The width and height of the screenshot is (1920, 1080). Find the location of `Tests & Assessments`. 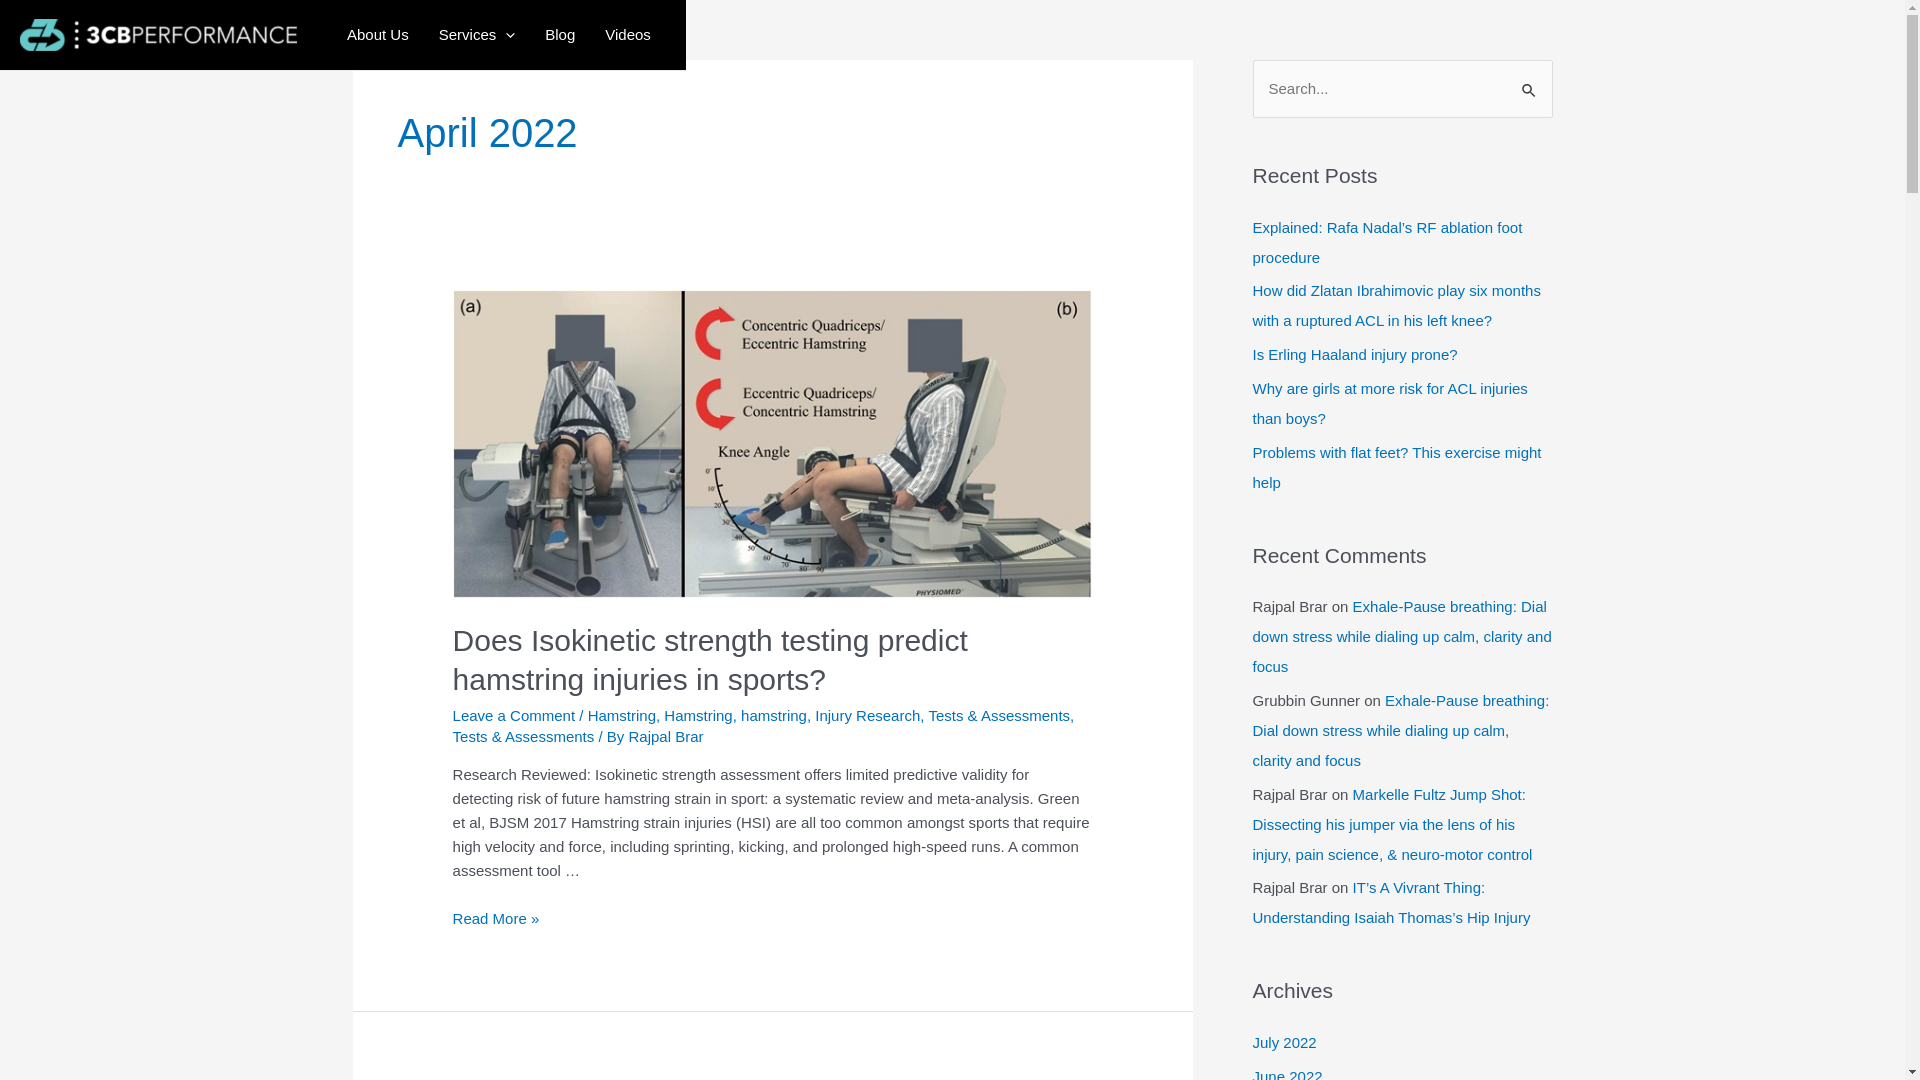

Tests & Assessments is located at coordinates (999, 716).